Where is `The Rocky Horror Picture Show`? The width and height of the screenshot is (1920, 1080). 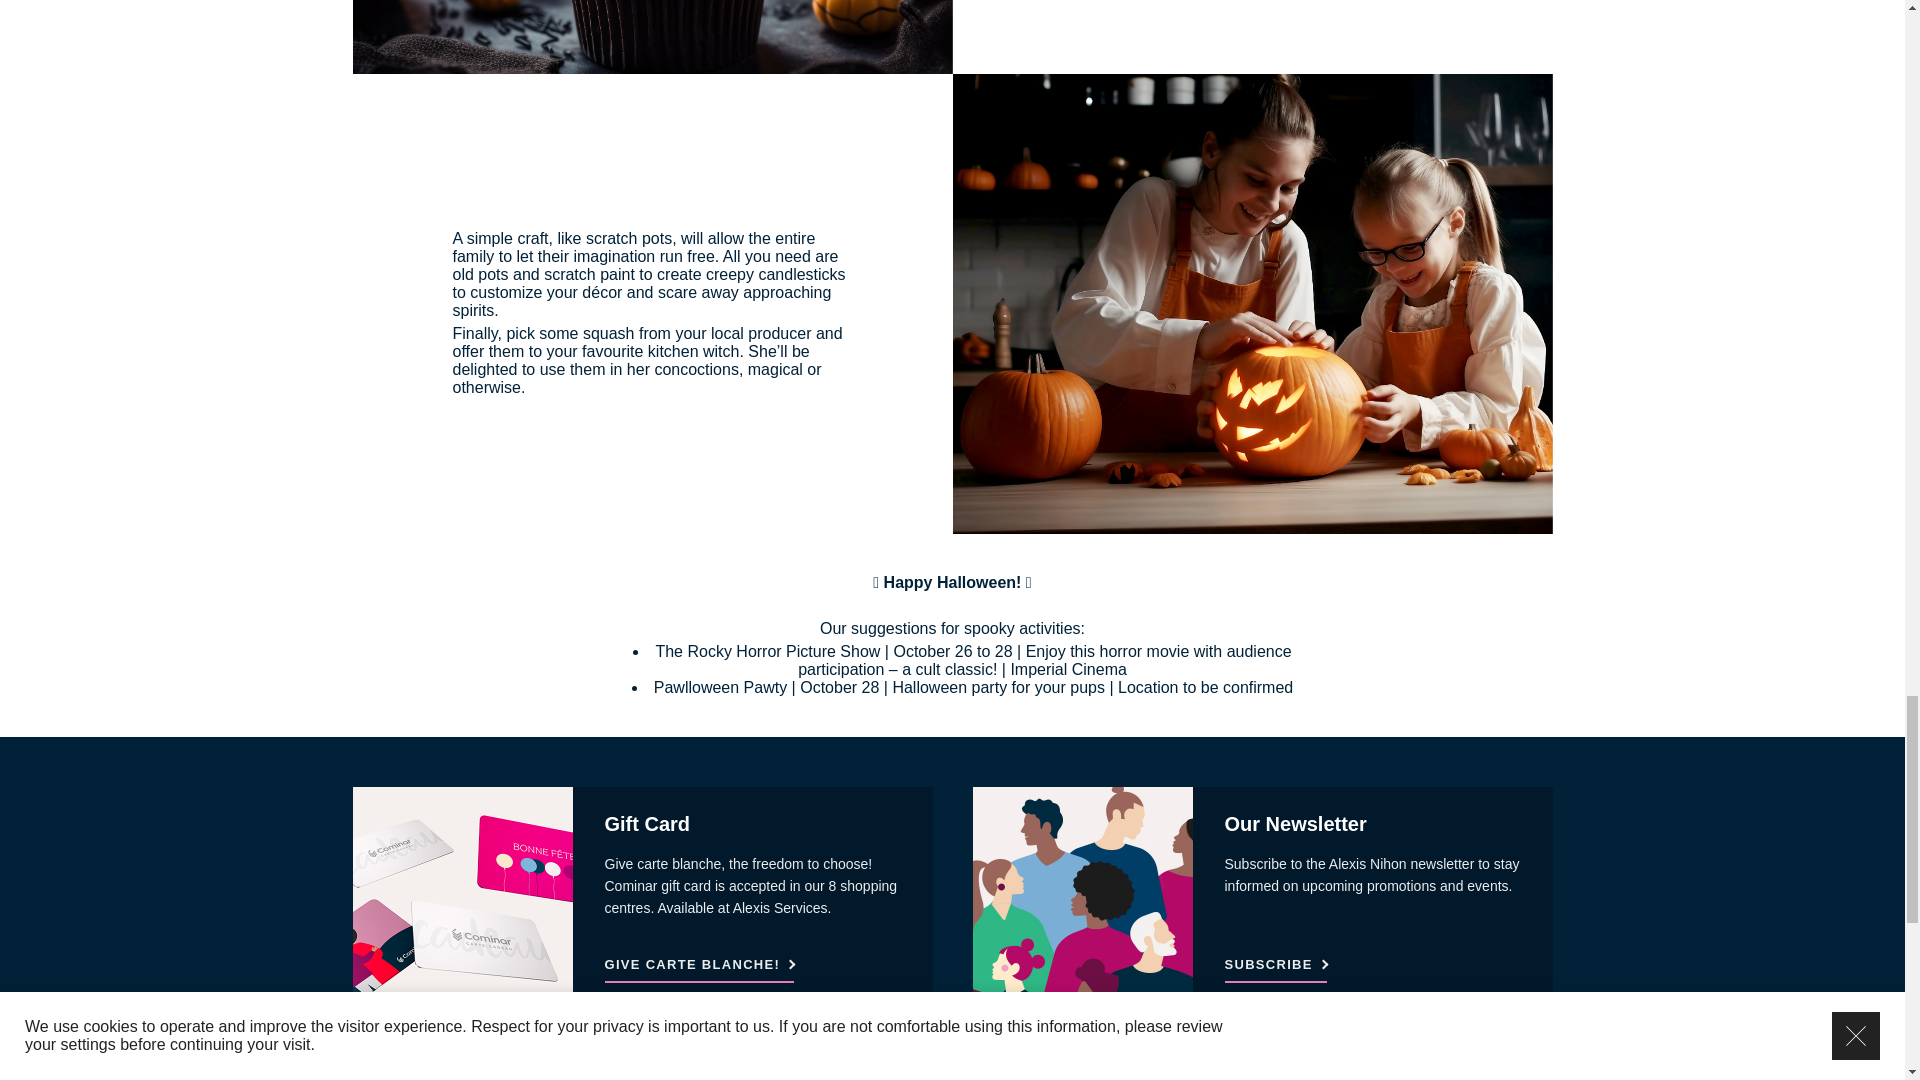
The Rocky Horror Picture Show is located at coordinates (766, 651).